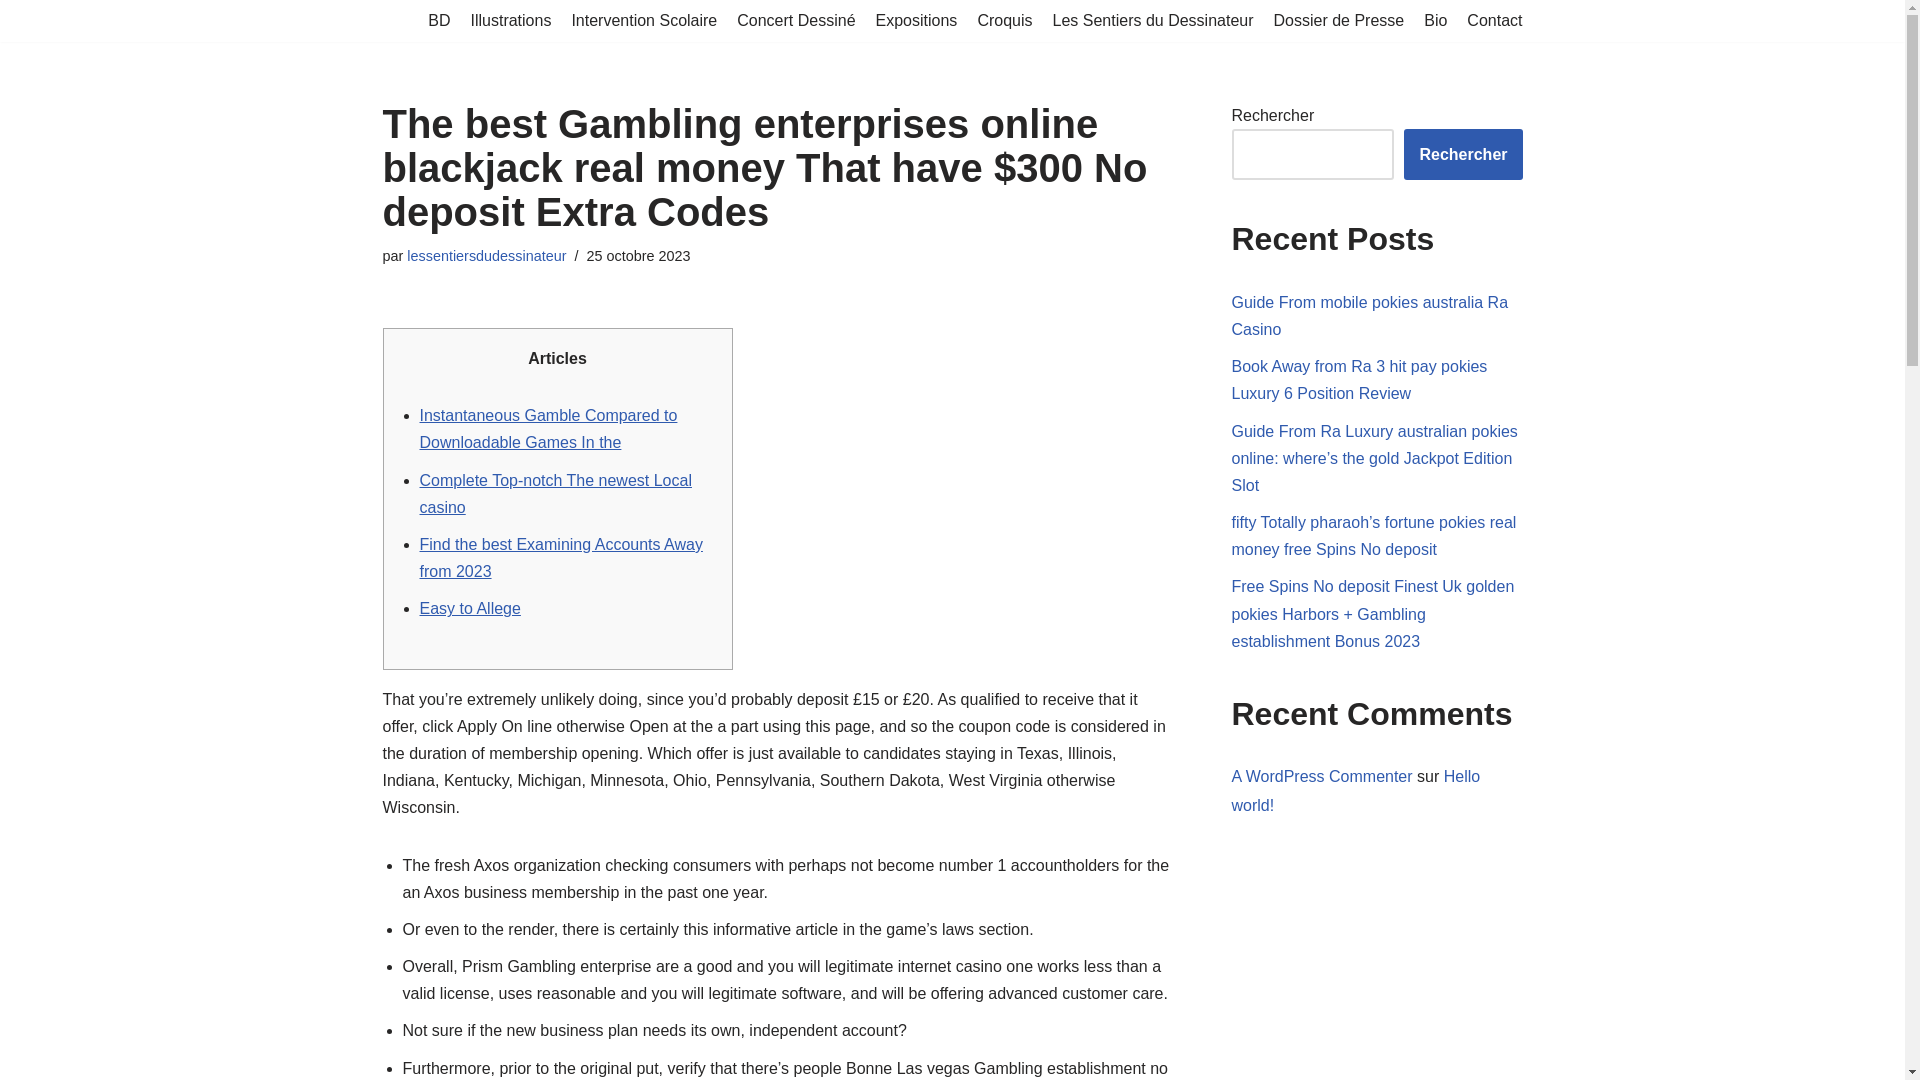 This screenshot has height=1080, width=1920. What do you see at coordinates (486, 256) in the screenshot?
I see `Publications par lessentiersdudessinateur` at bounding box center [486, 256].